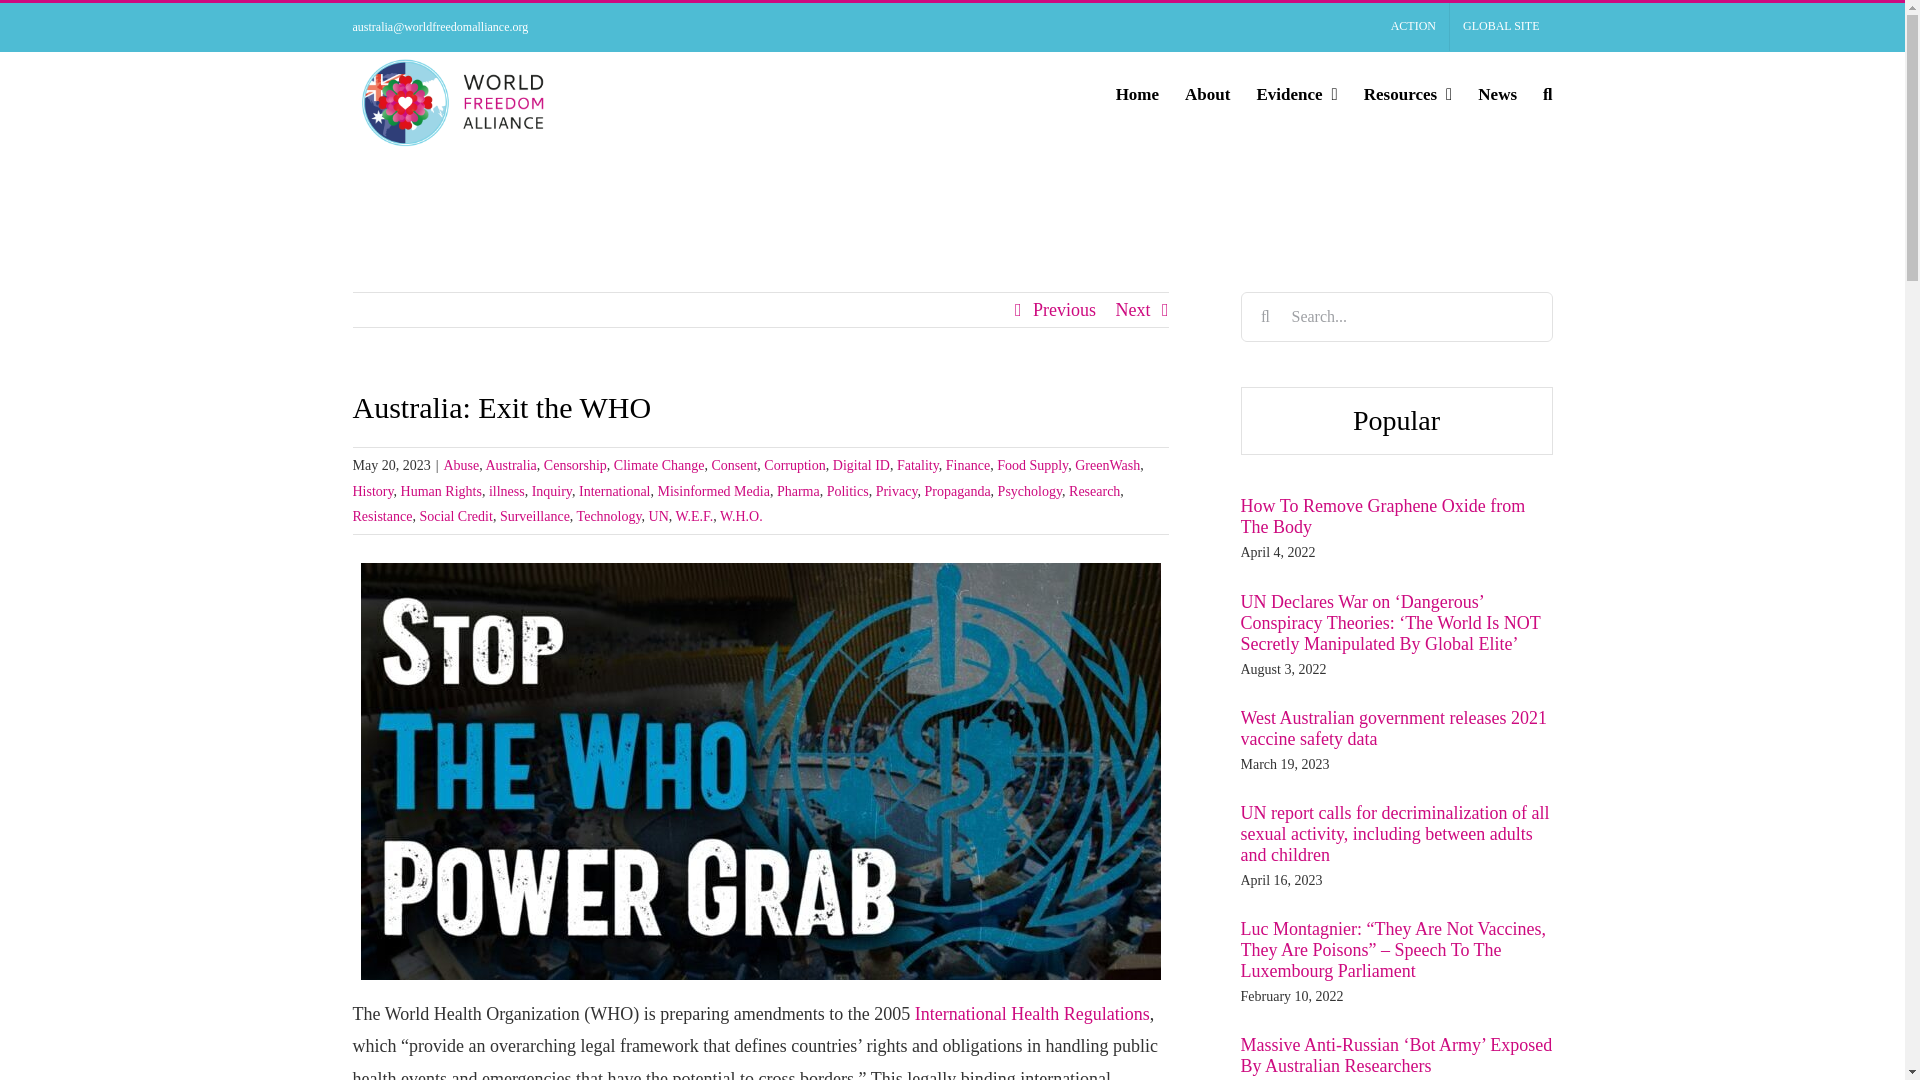  Describe the element at coordinates (1414, 26) in the screenshot. I see `ACTION` at that location.